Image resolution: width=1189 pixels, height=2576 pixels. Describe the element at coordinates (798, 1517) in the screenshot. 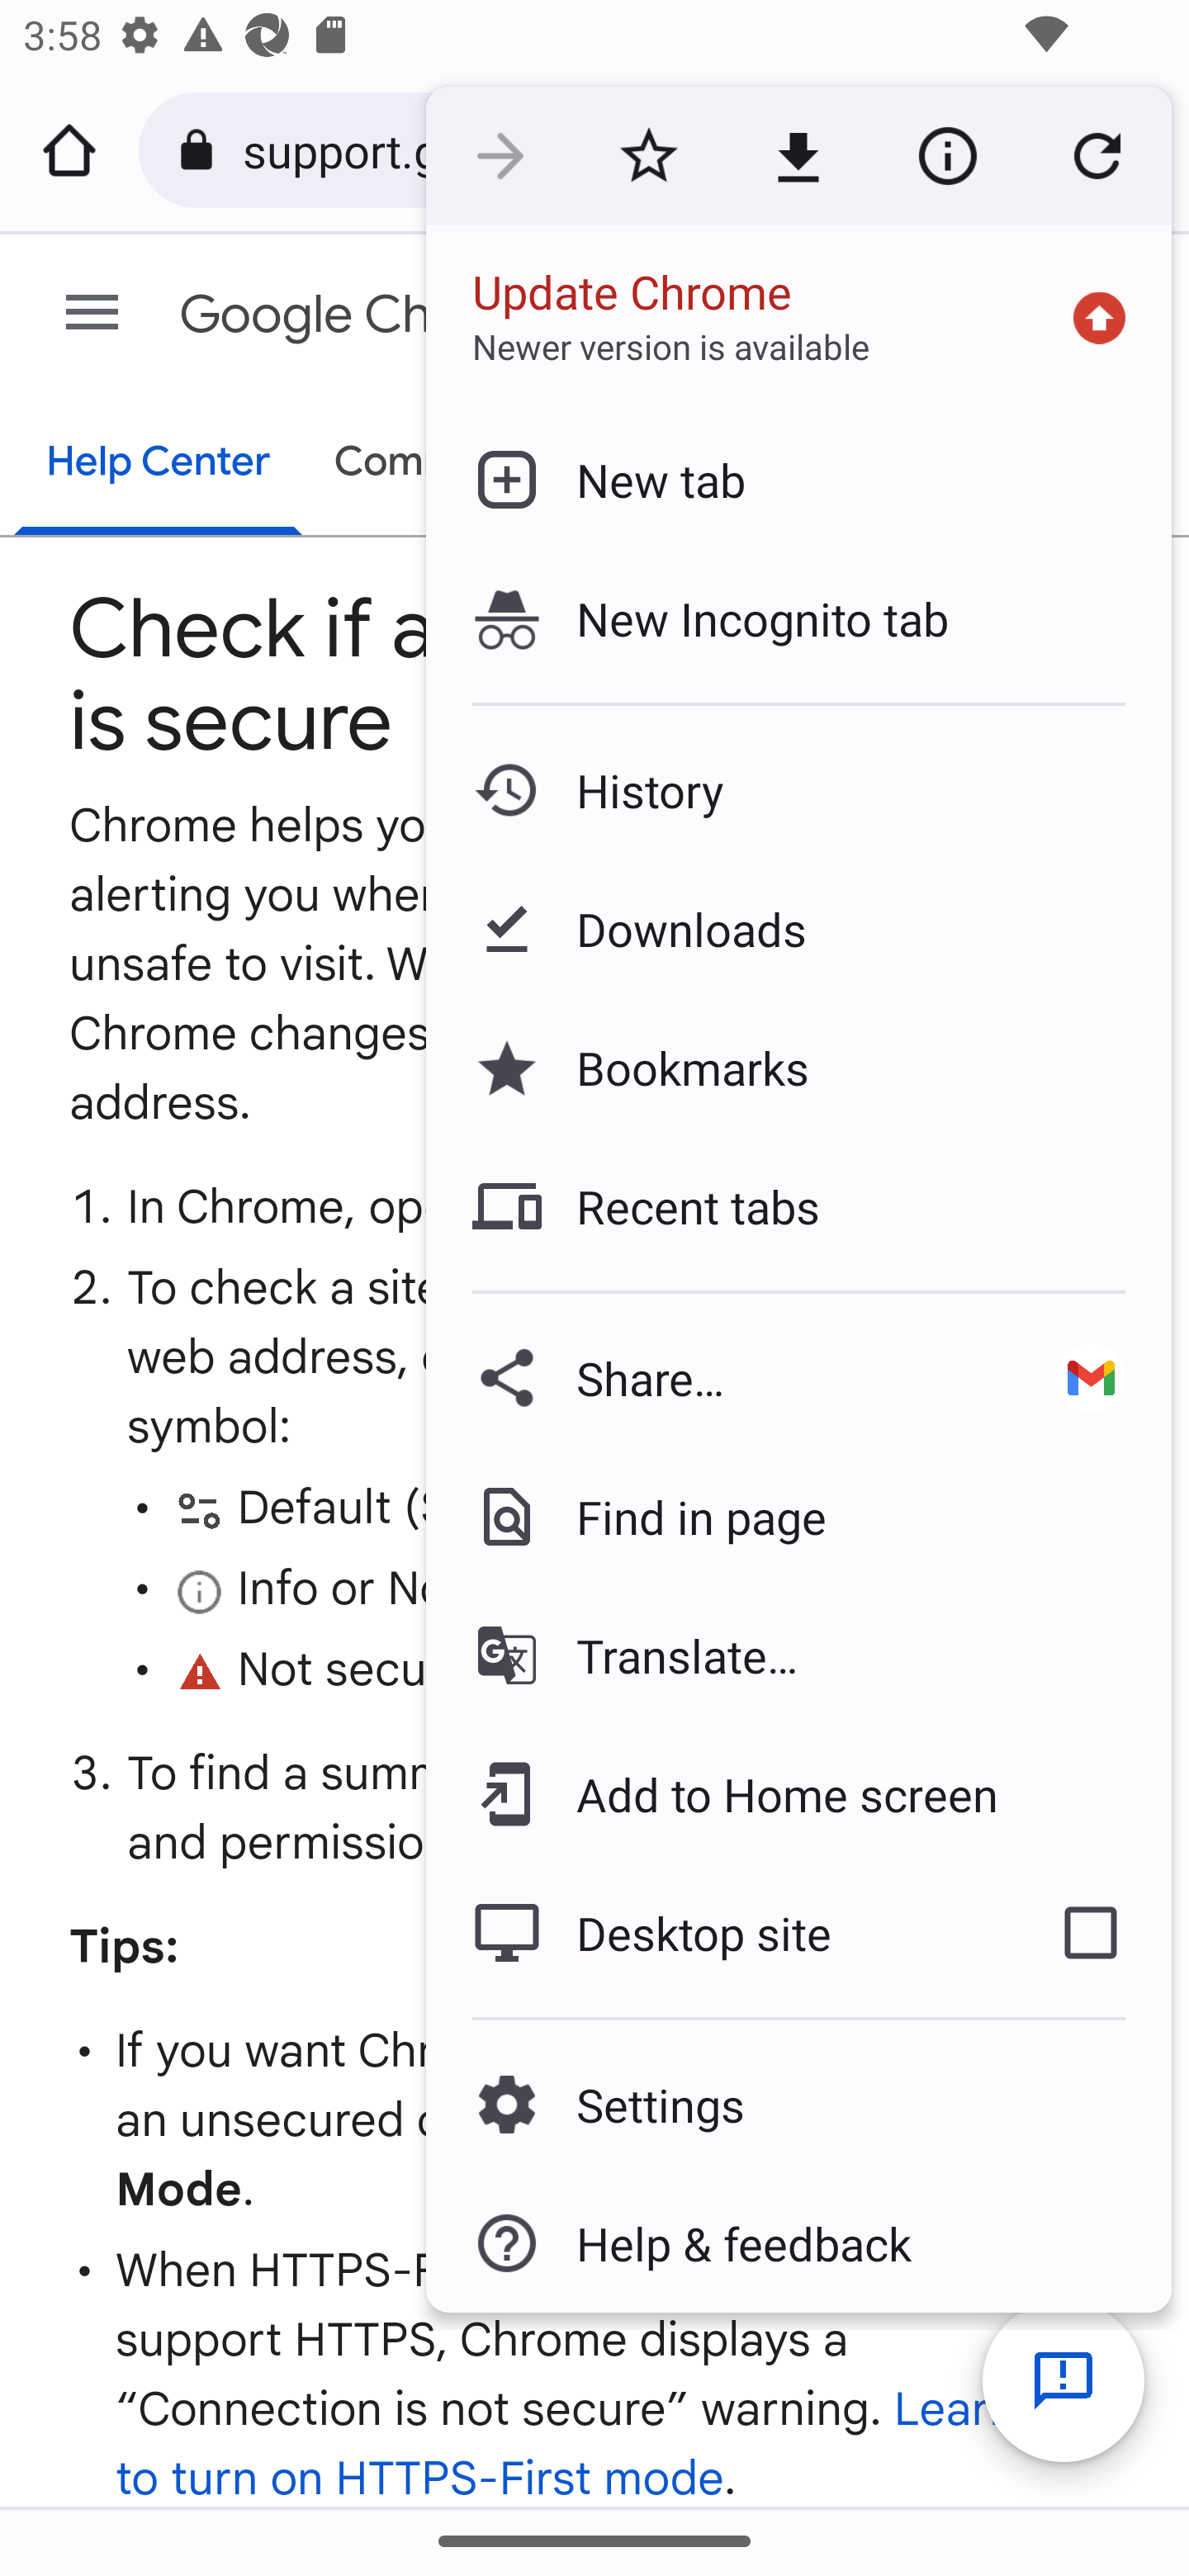

I see `Find in page` at that location.